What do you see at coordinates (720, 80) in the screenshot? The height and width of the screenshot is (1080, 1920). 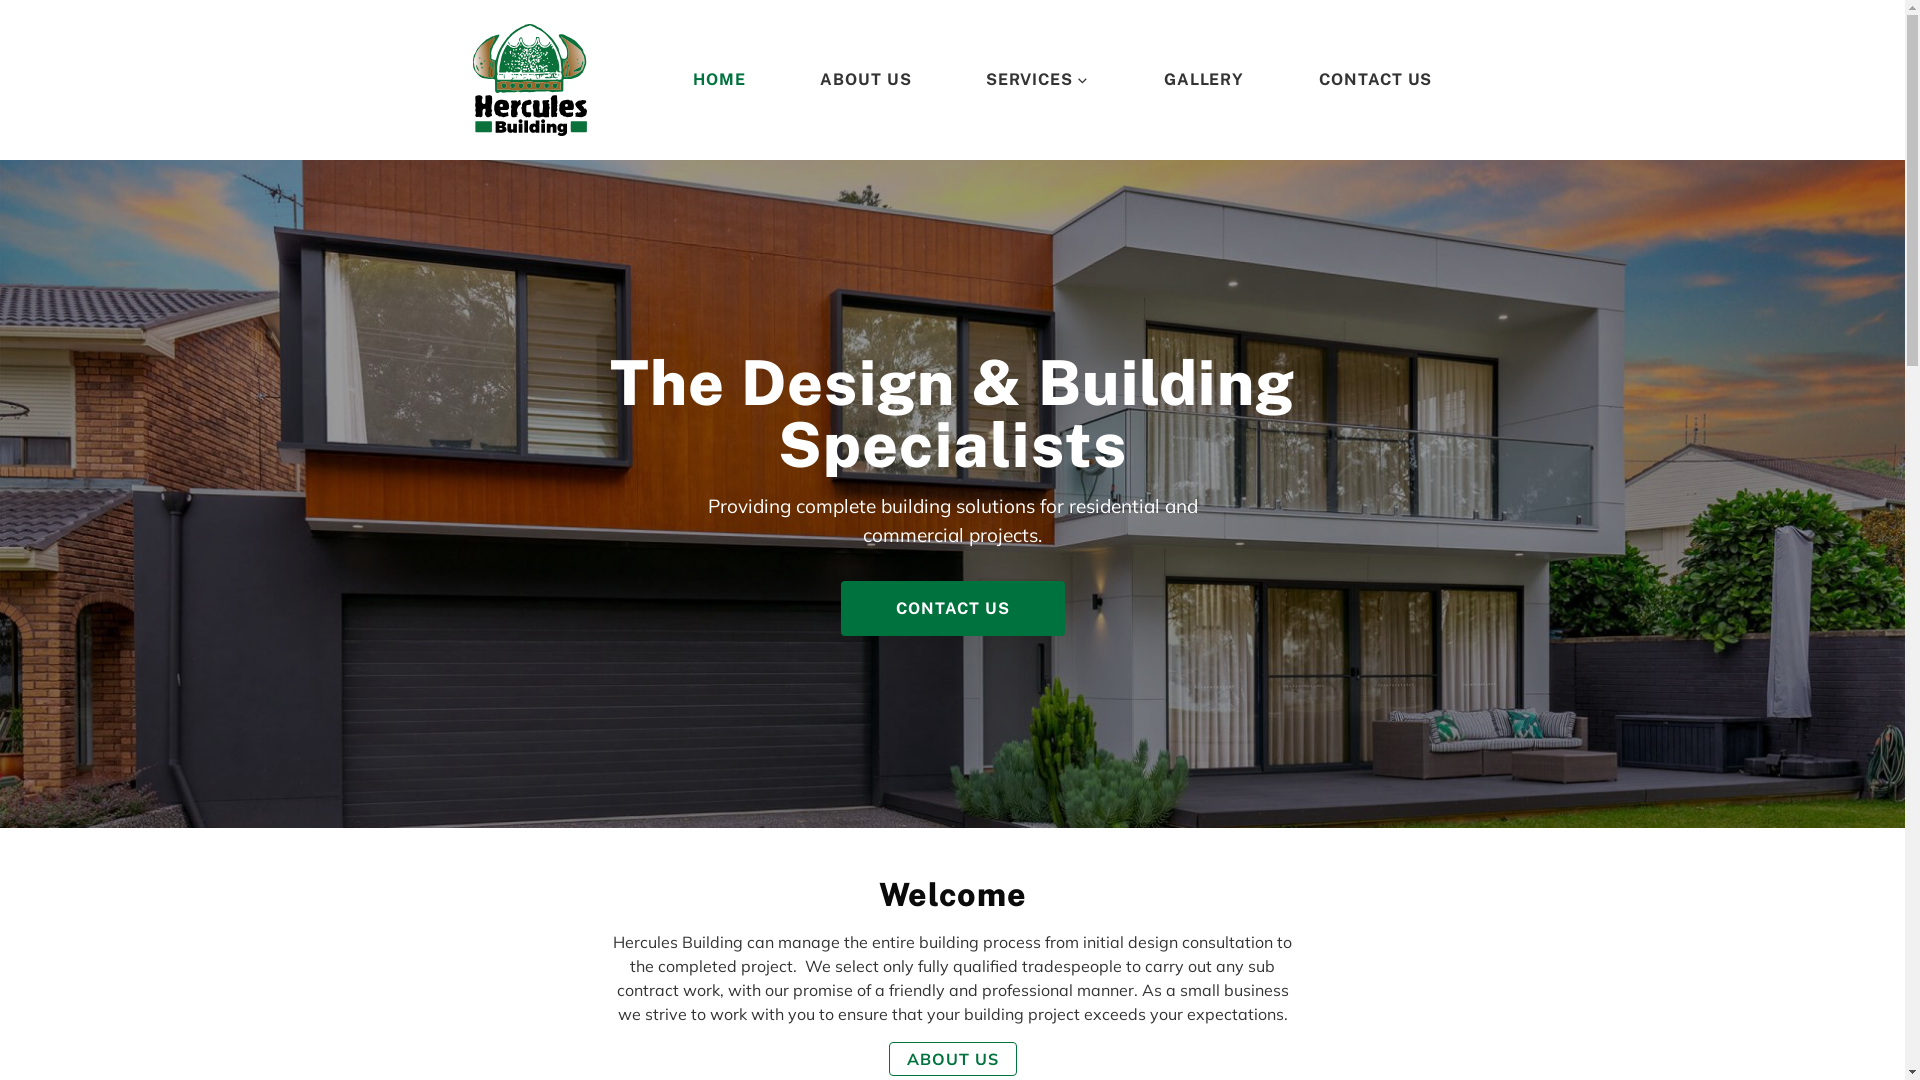 I see `HOME` at bounding box center [720, 80].